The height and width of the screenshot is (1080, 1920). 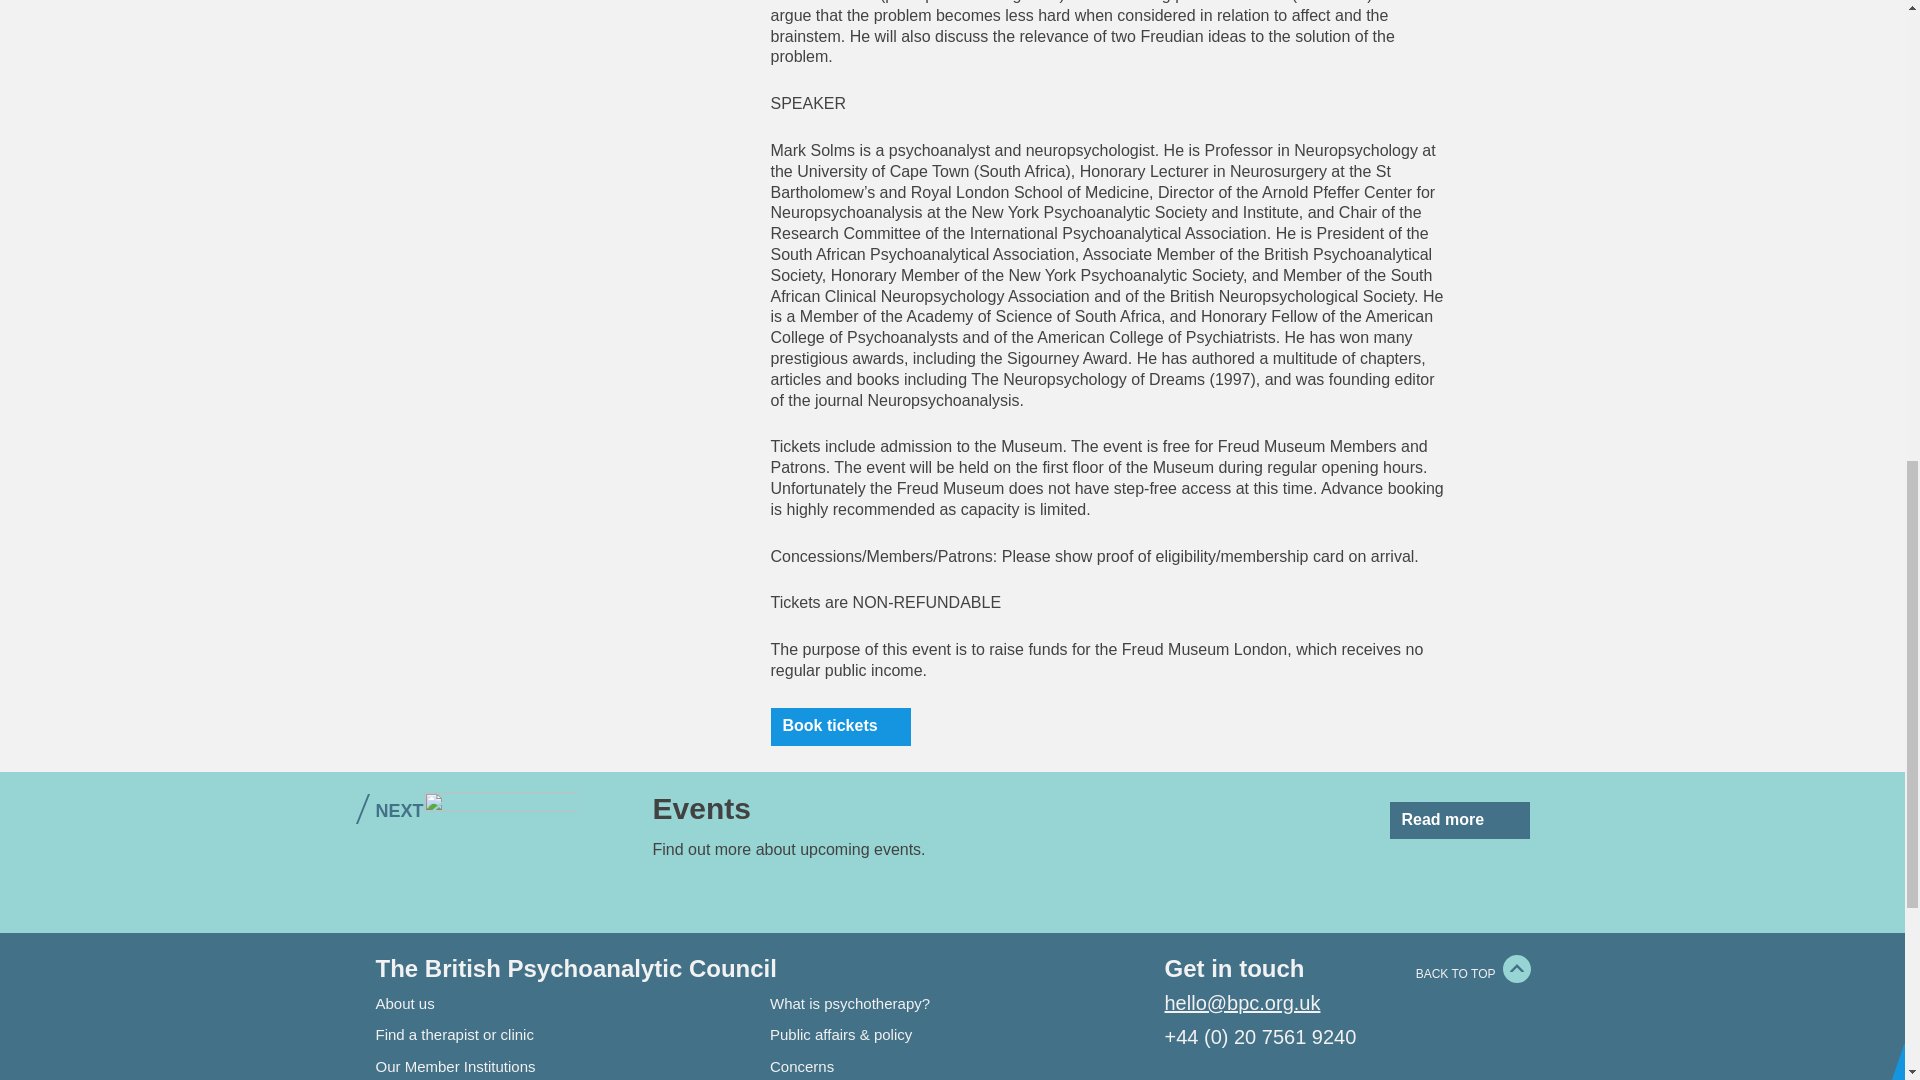 I want to click on What is psychotherapy?, so click(x=849, y=1002).